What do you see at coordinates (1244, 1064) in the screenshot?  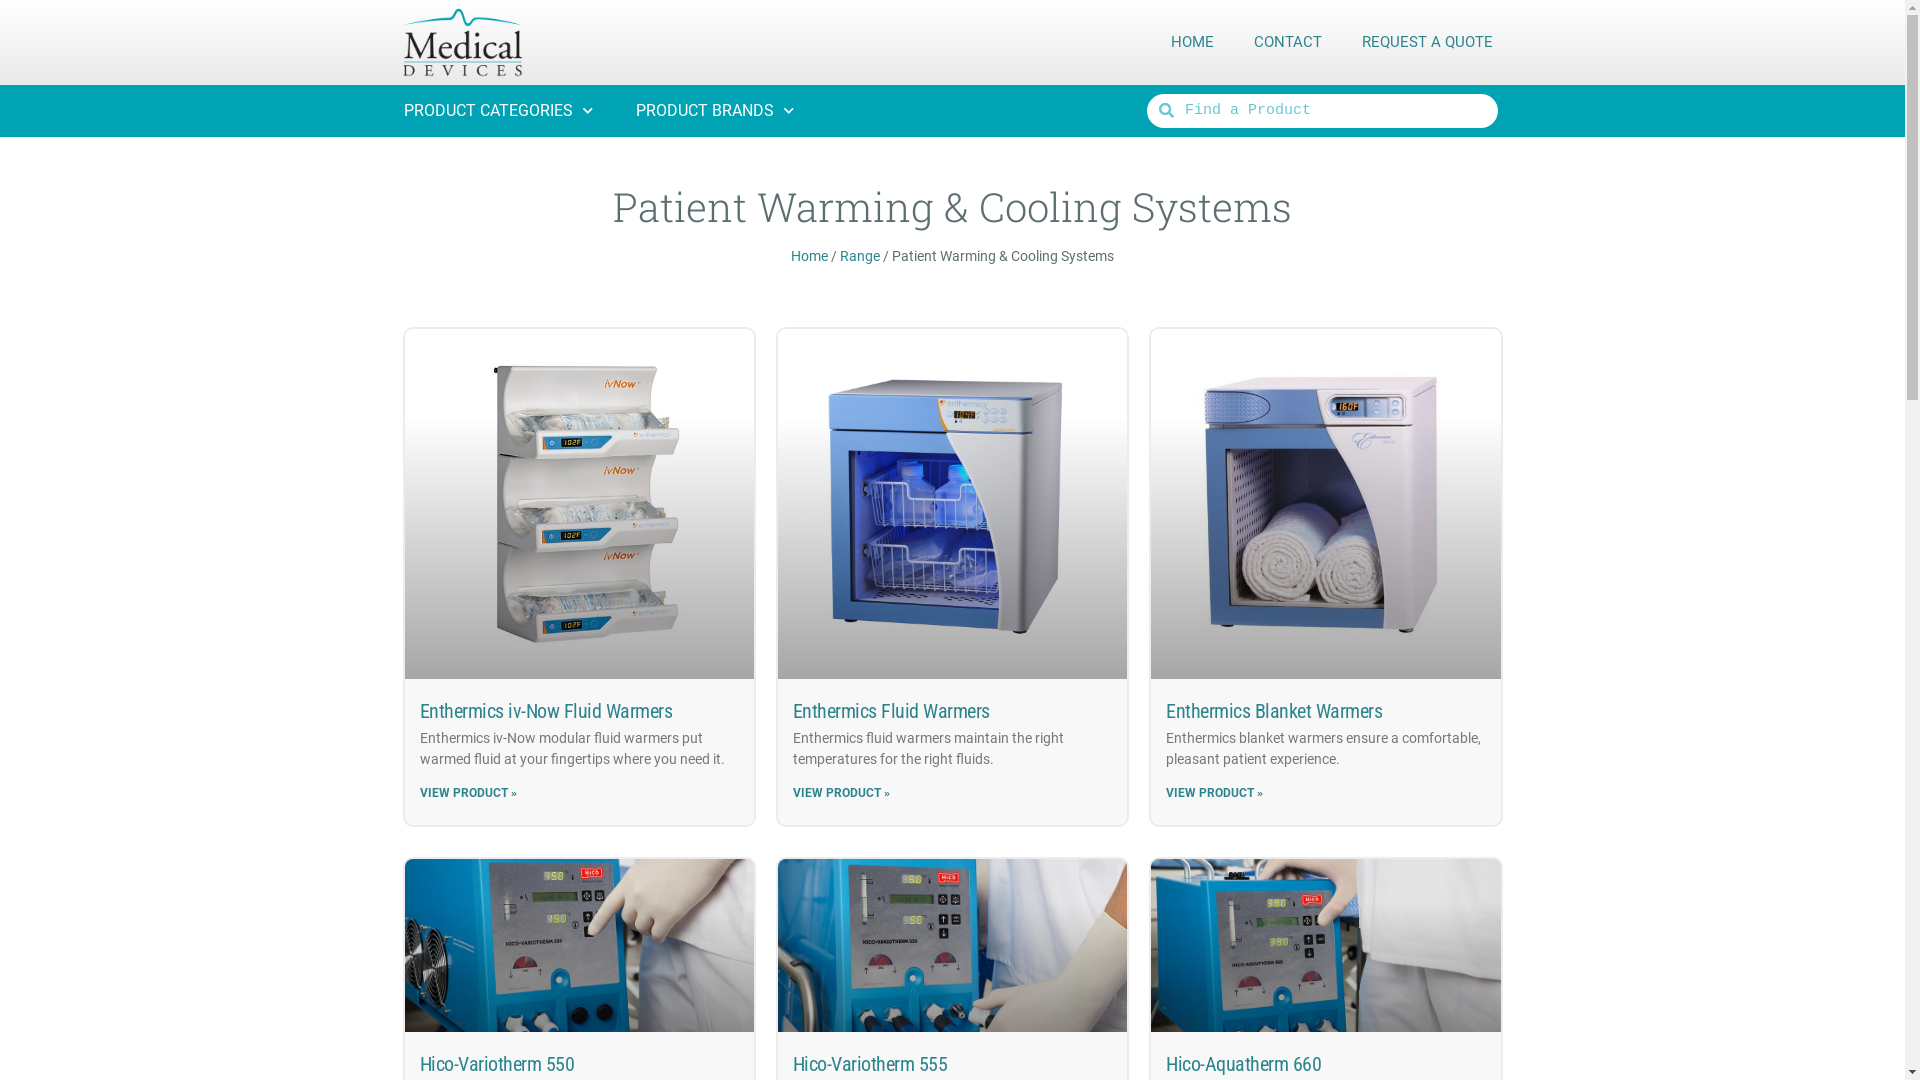 I see `Hico-Aquatherm 660` at bounding box center [1244, 1064].